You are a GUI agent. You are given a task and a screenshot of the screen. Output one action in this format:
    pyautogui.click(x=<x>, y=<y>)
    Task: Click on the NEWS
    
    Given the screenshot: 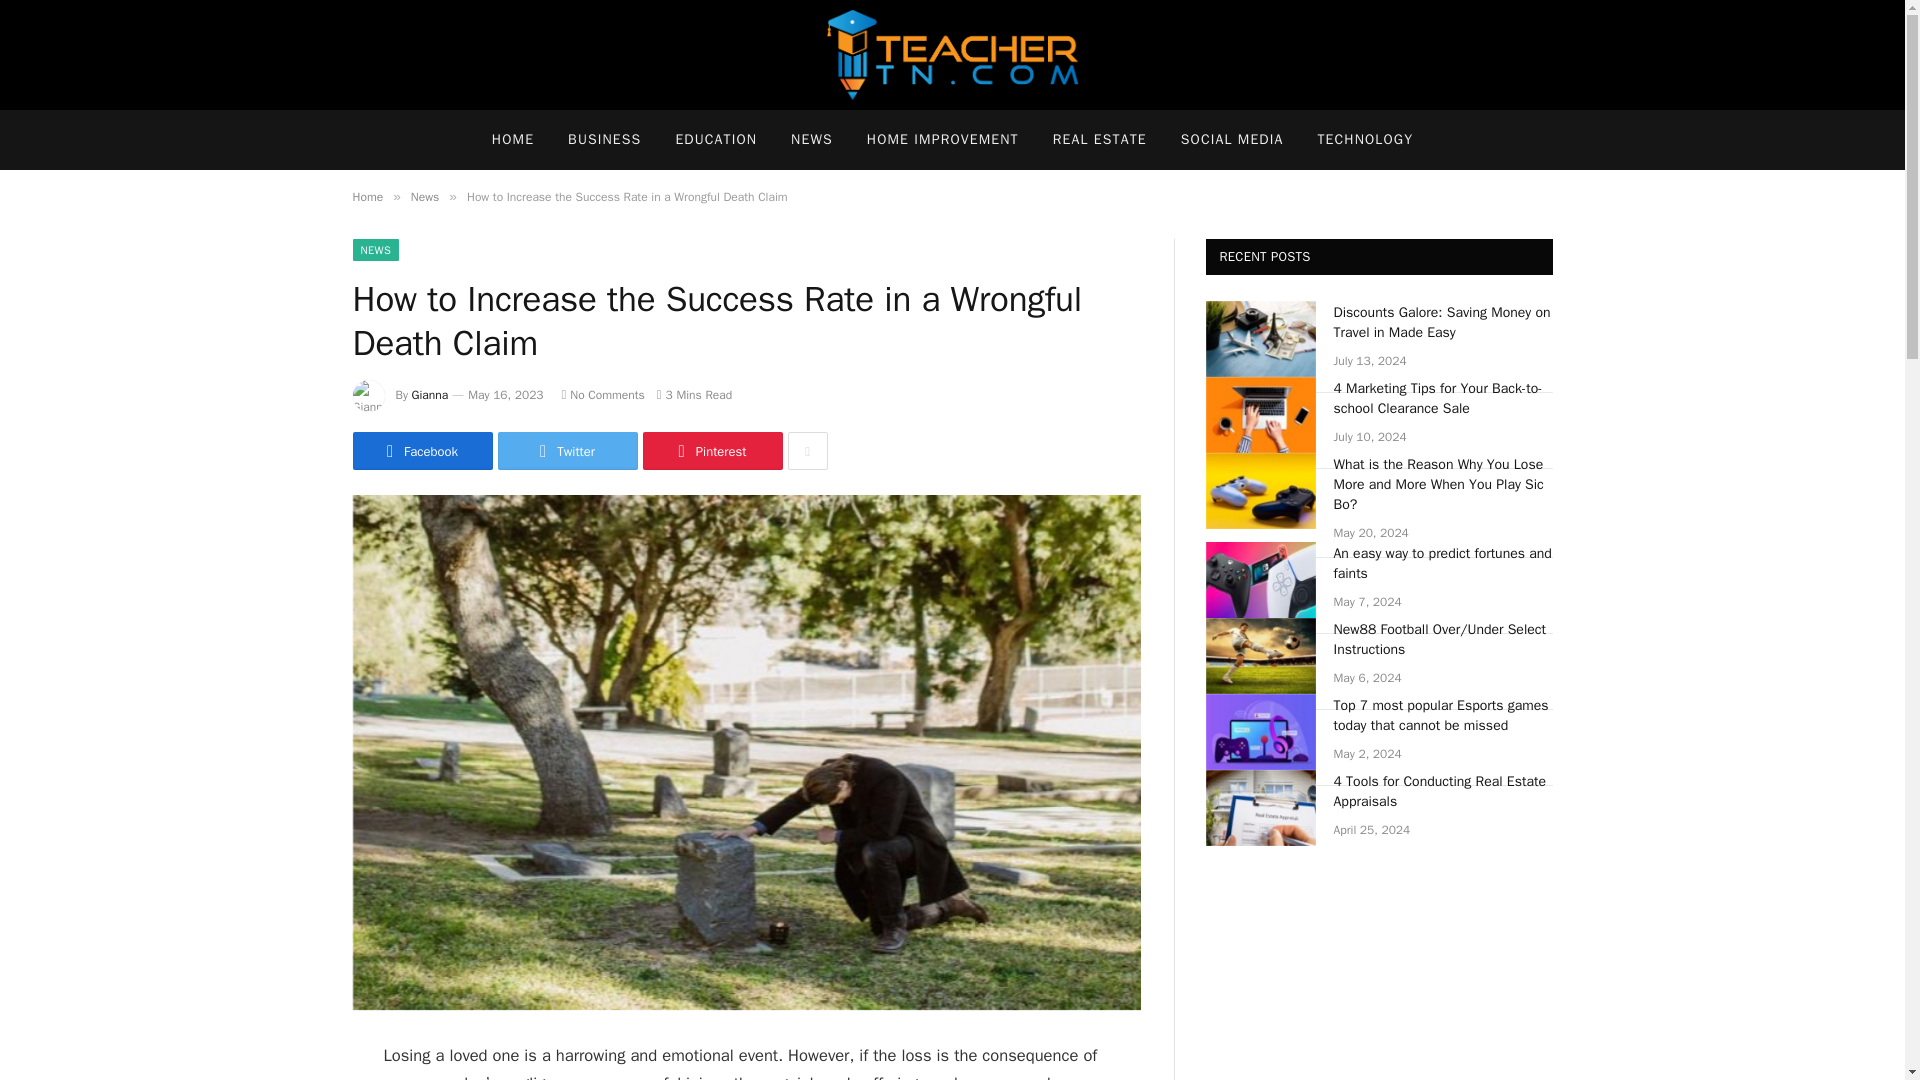 What is the action you would take?
    pyautogui.click(x=375, y=250)
    